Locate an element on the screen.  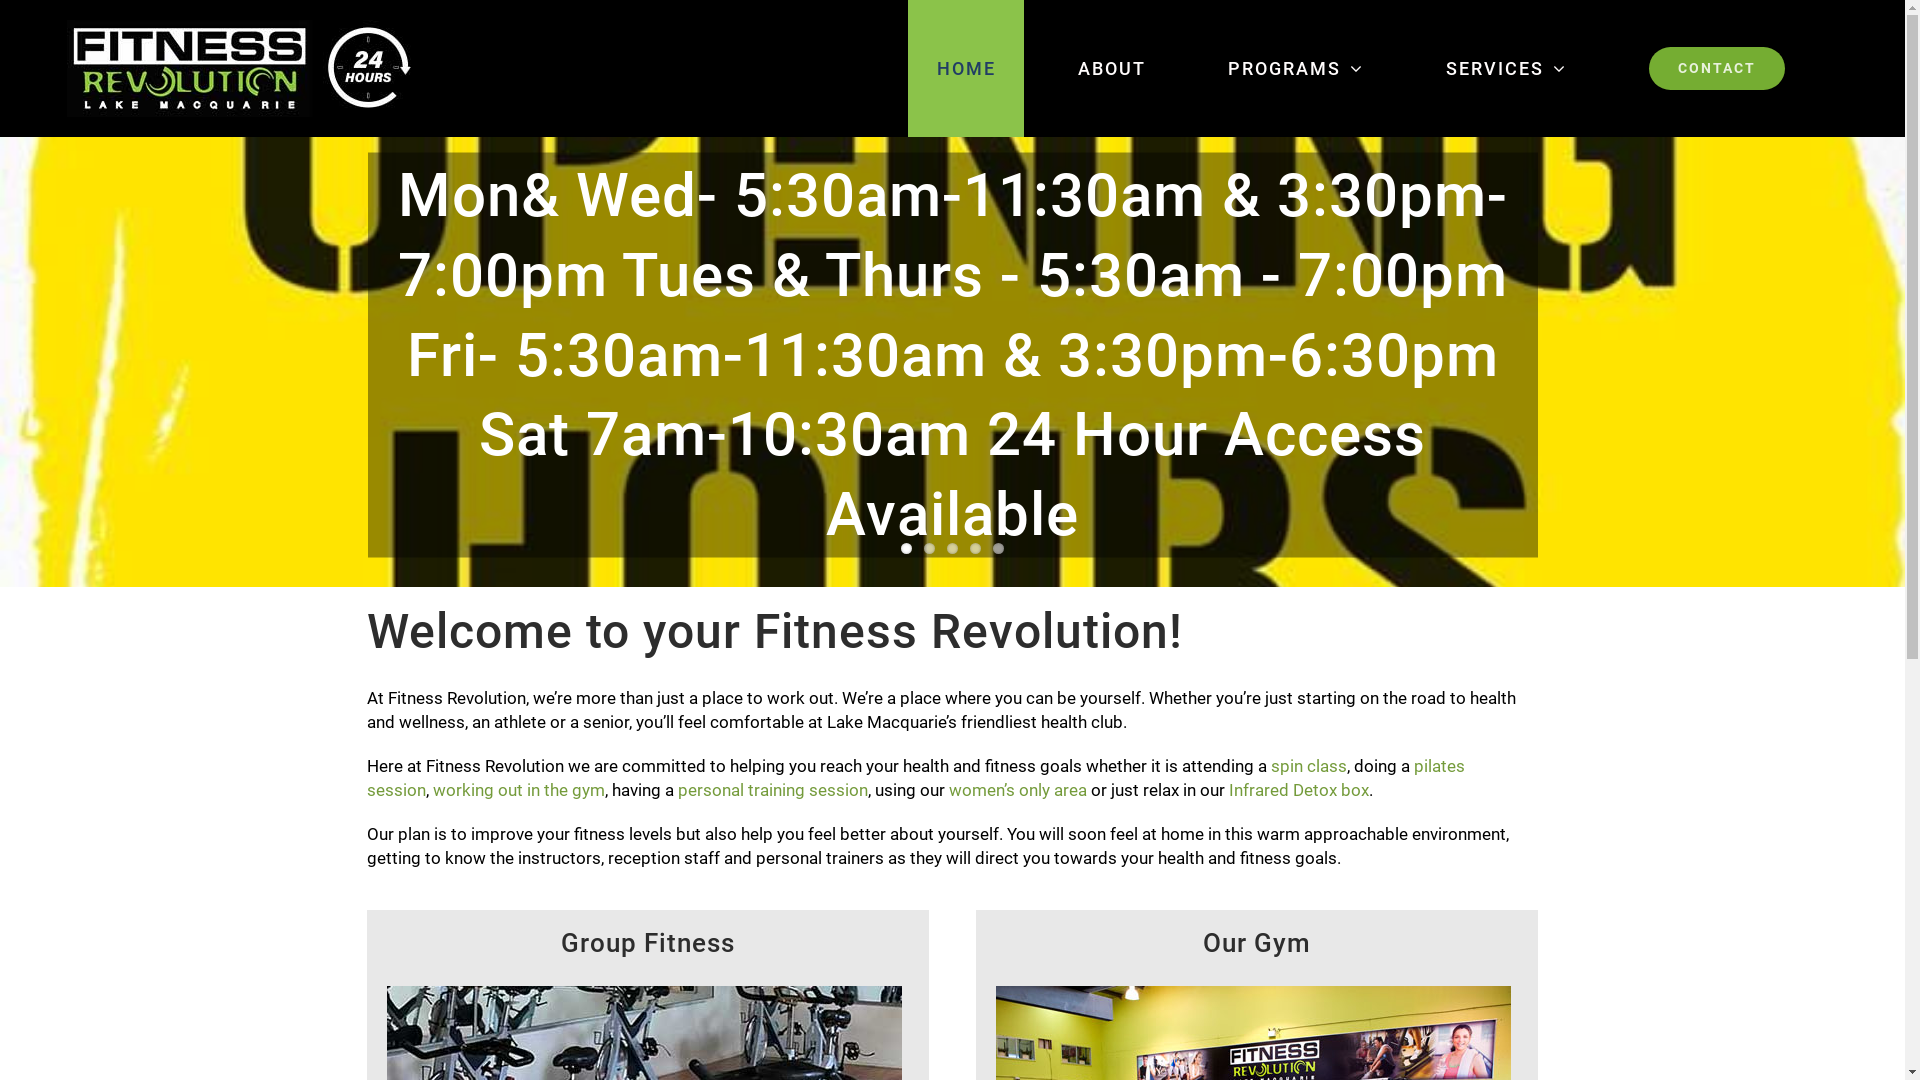
pilates session is located at coordinates (916, 778).